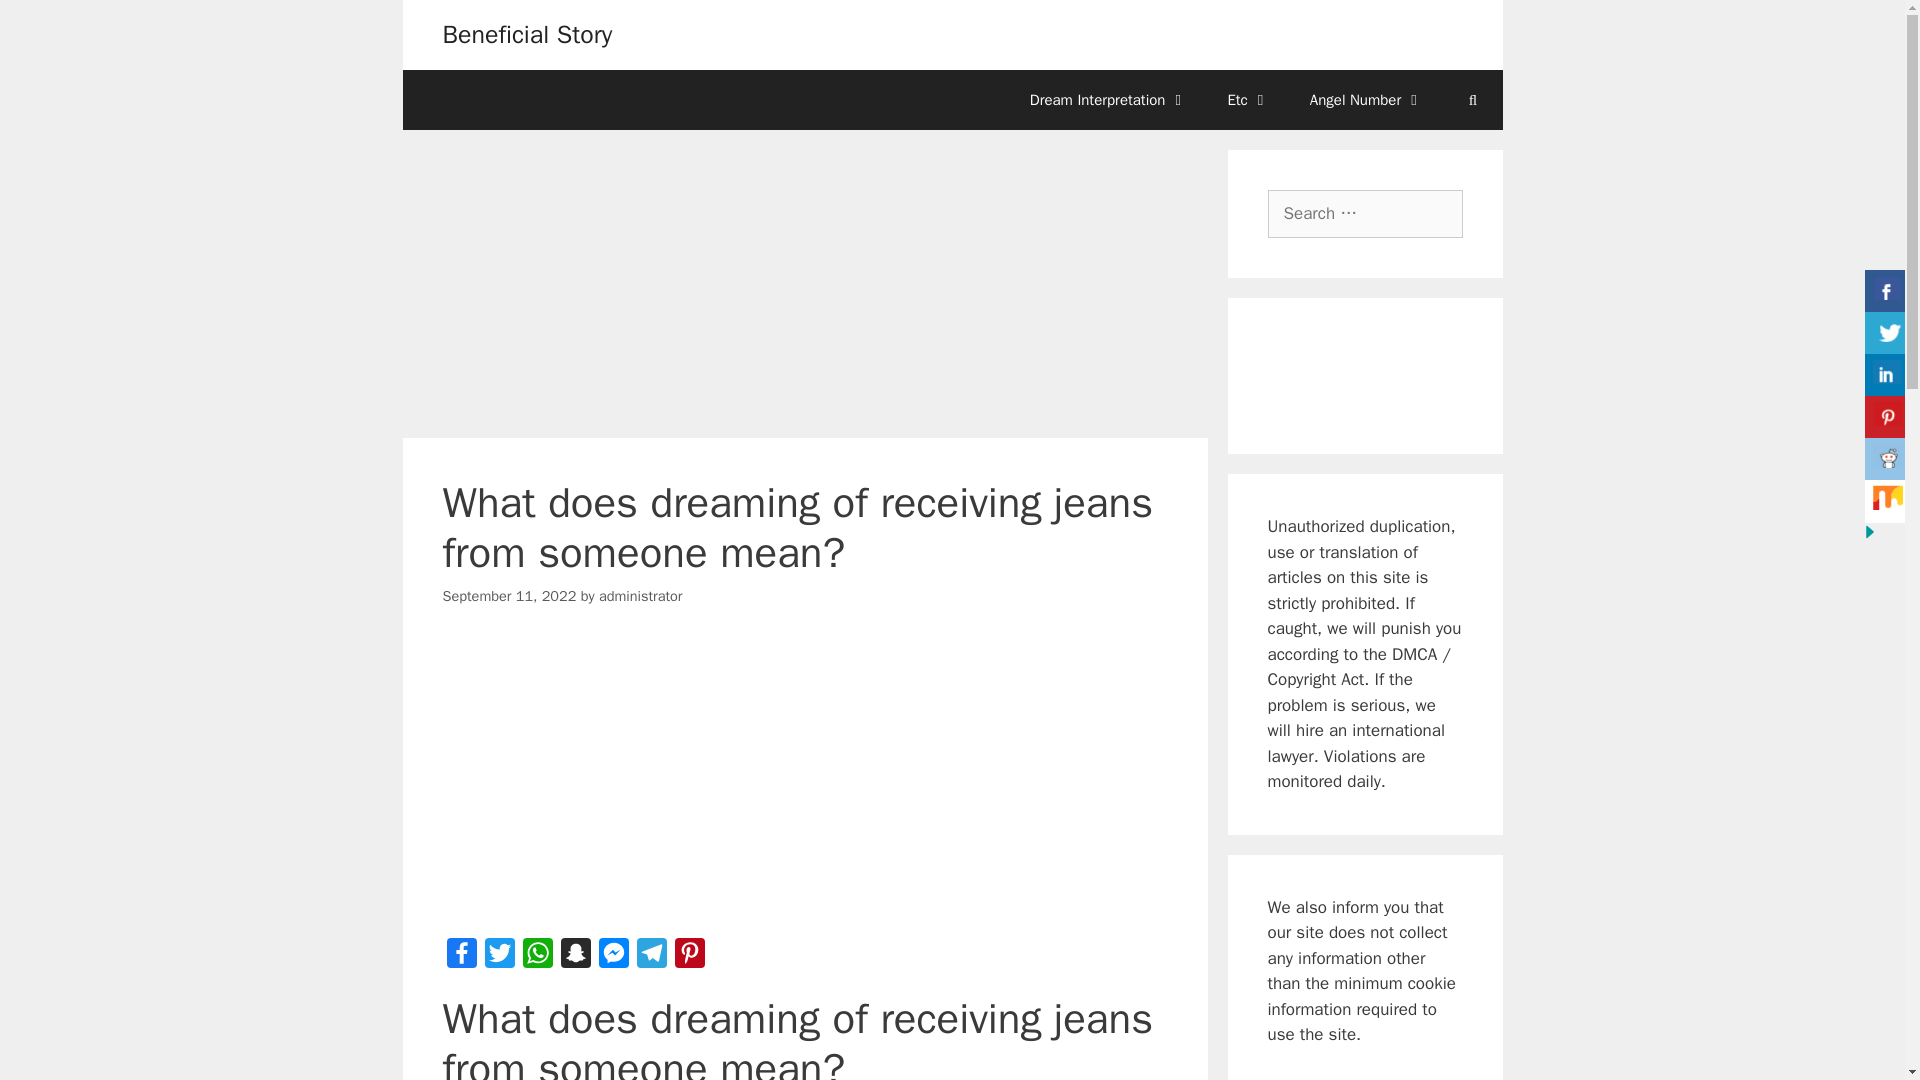 This screenshot has height=1080, width=1920. What do you see at coordinates (499, 958) in the screenshot?
I see `Twitter` at bounding box center [499, 958].